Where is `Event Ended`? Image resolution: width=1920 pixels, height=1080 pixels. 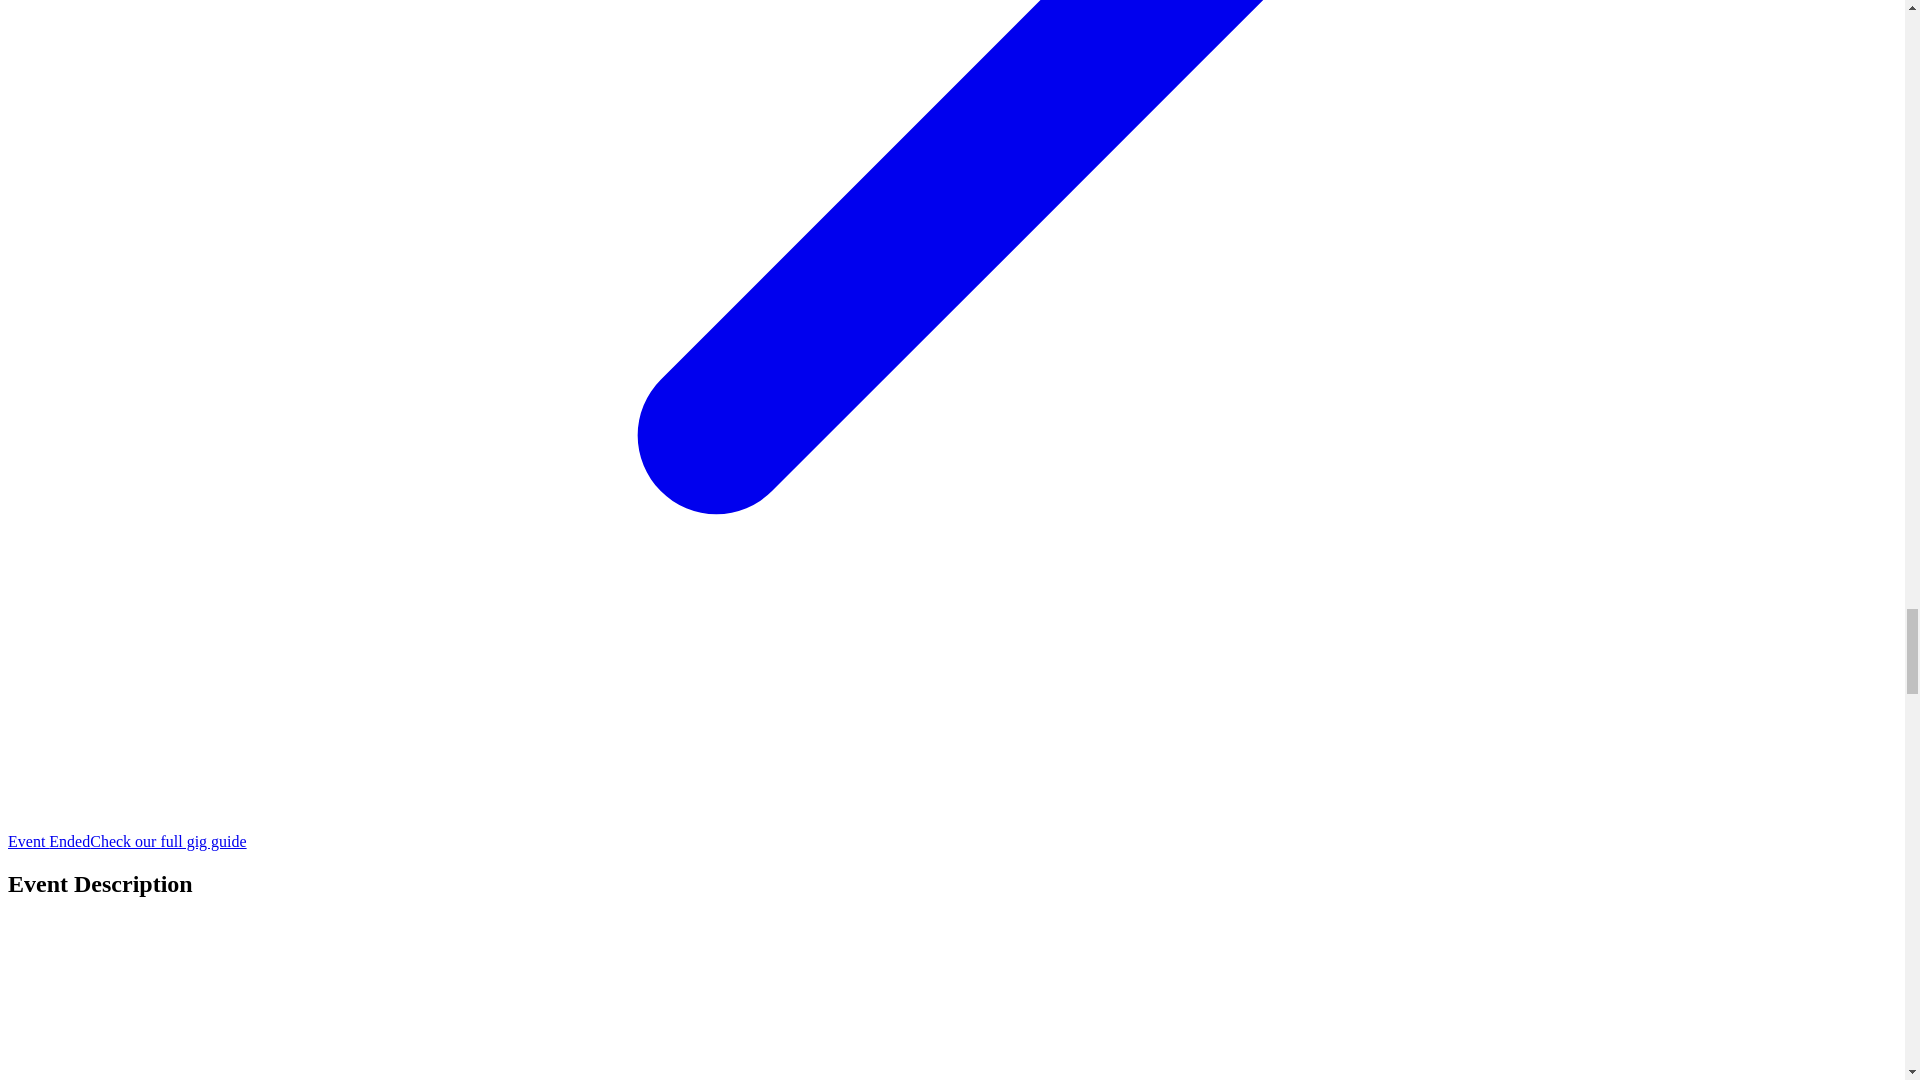 Event Ended is located at coordinates (48, 840).